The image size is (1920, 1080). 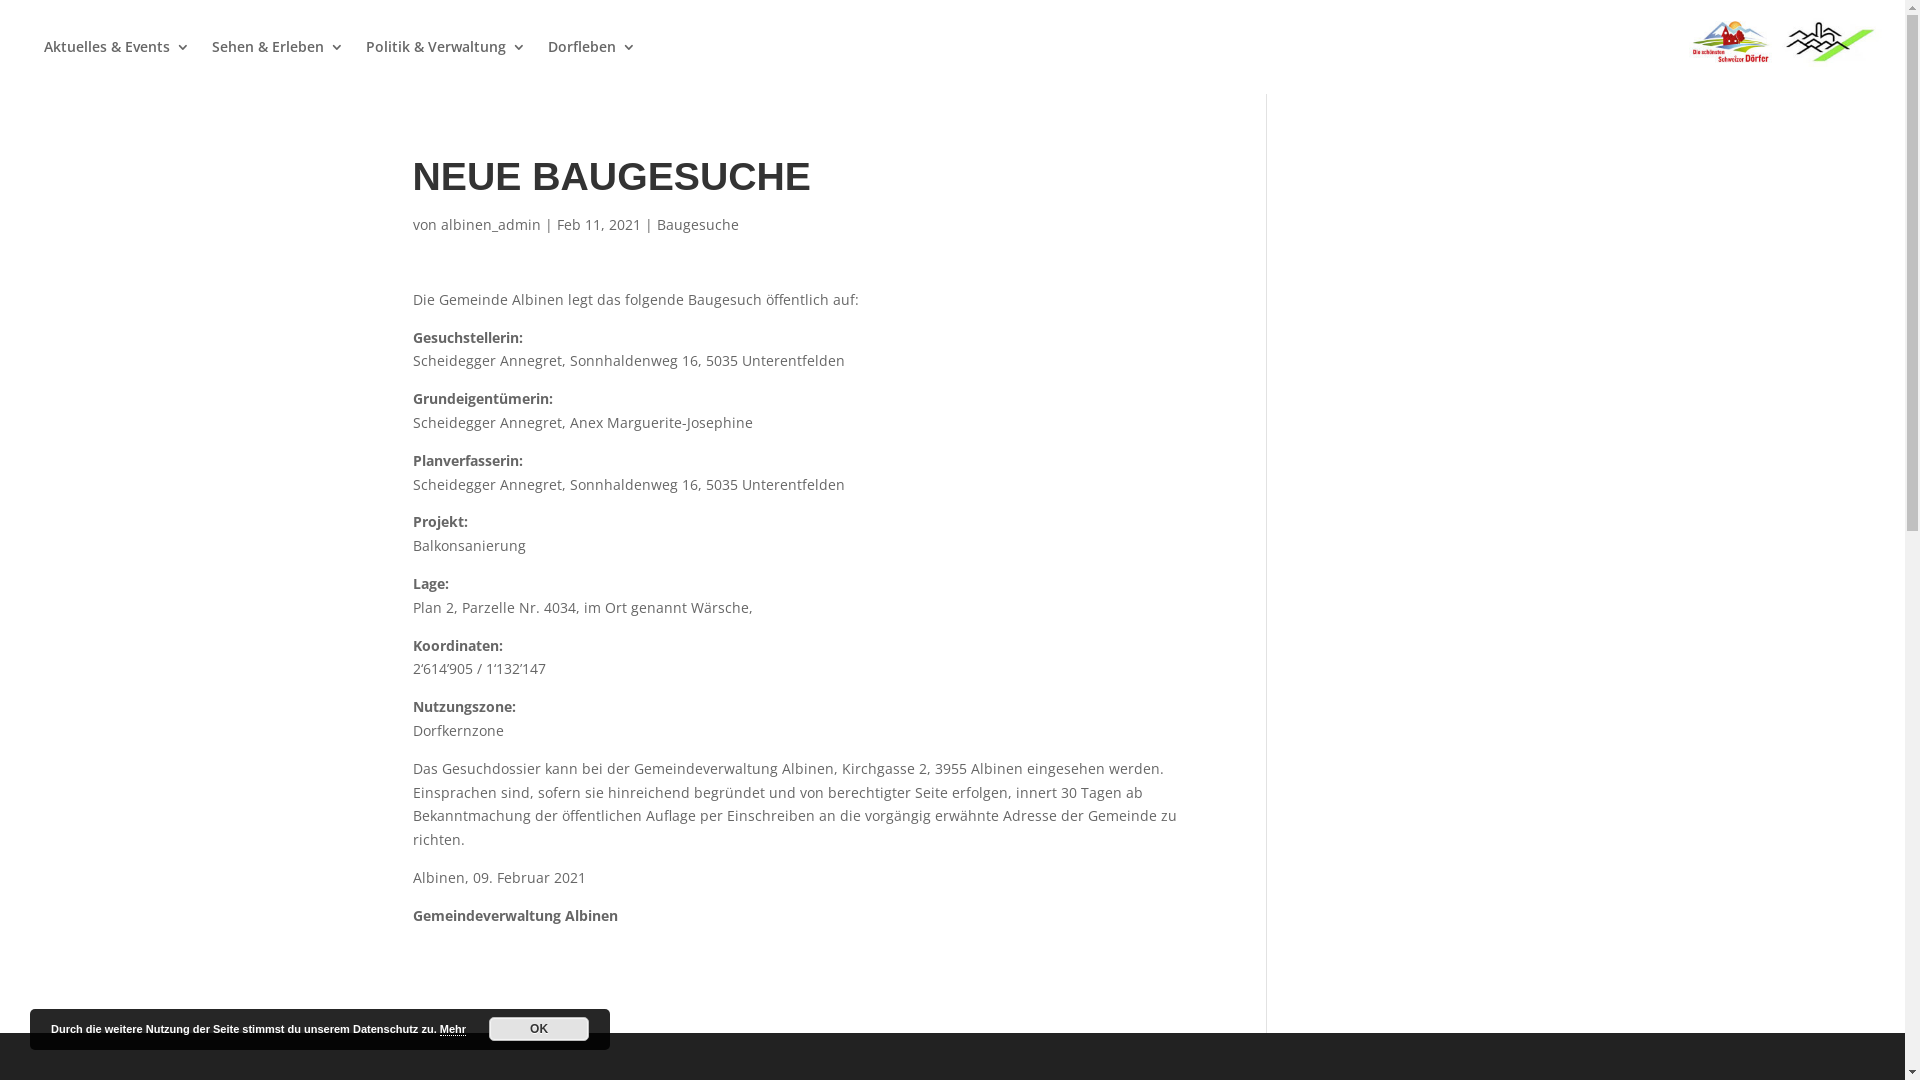 What do you see at coordinates (117, 67) in the screenshot?
I see `Aktuelles & Events` at bounding box center [117, 67].